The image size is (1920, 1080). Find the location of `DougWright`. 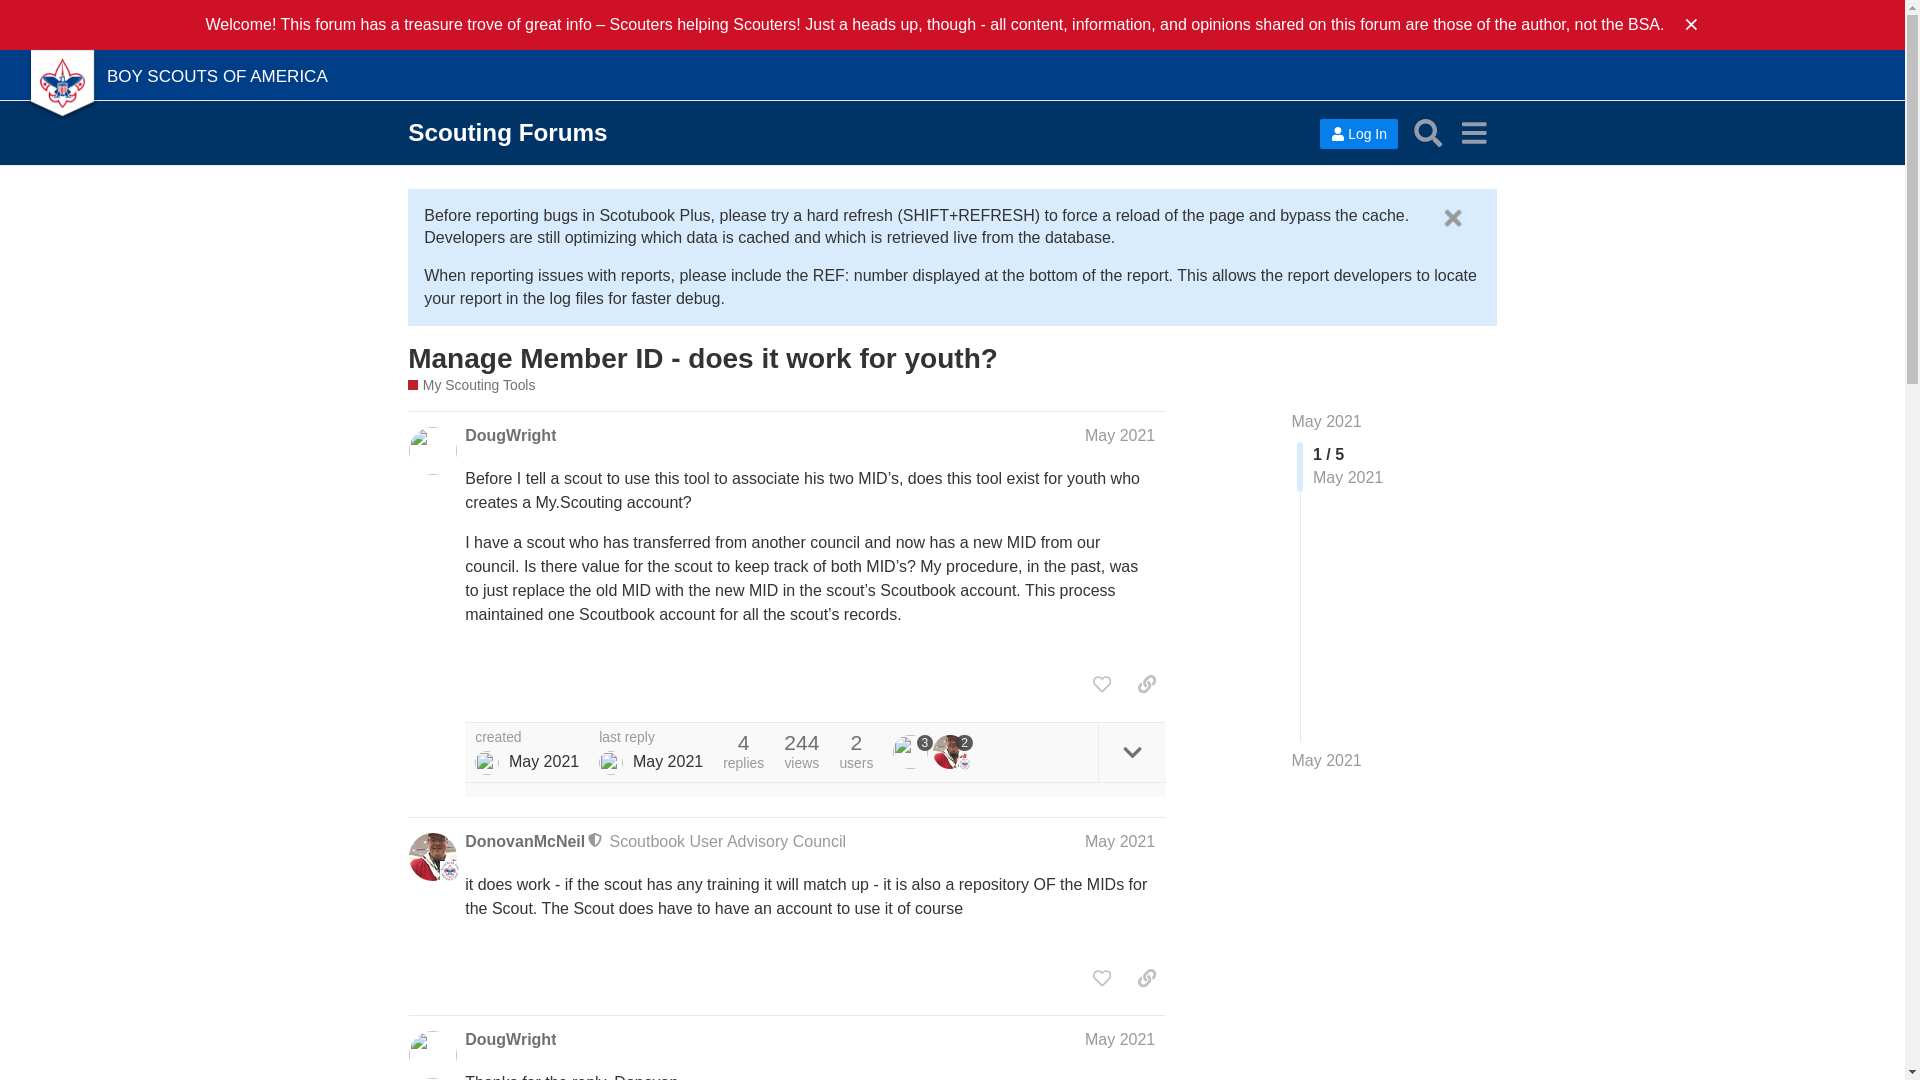

DougWright is located at coordinates (510, 436).